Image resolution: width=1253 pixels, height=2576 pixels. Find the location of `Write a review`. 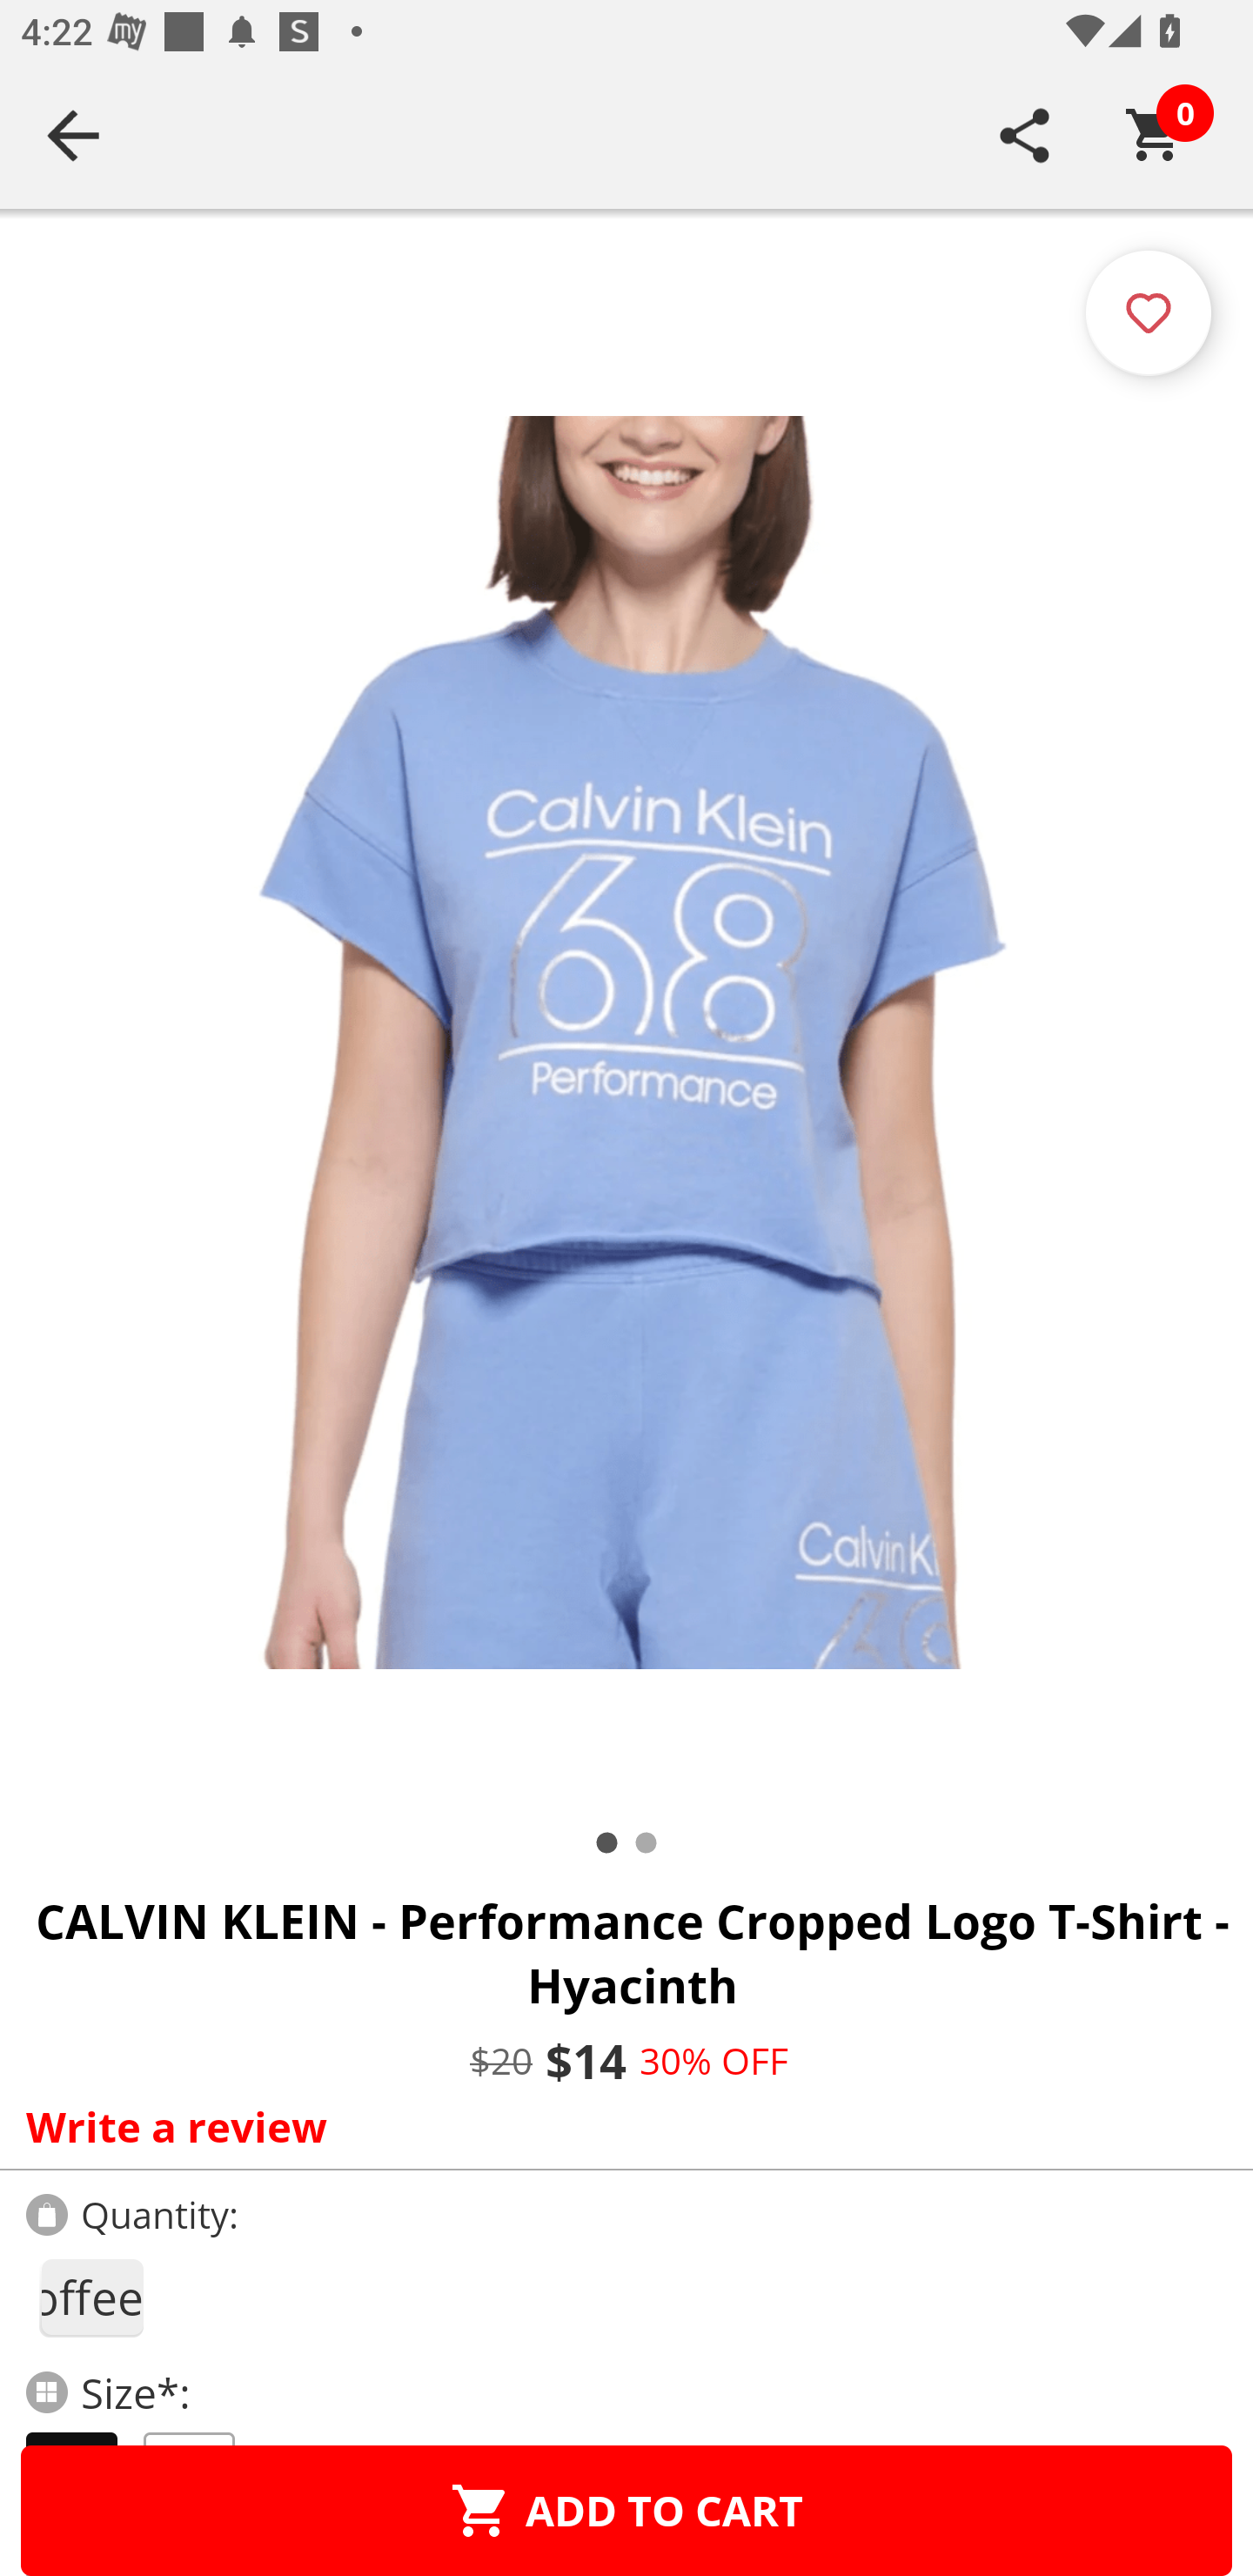

Write a review is located at coordinates (620, 2126).